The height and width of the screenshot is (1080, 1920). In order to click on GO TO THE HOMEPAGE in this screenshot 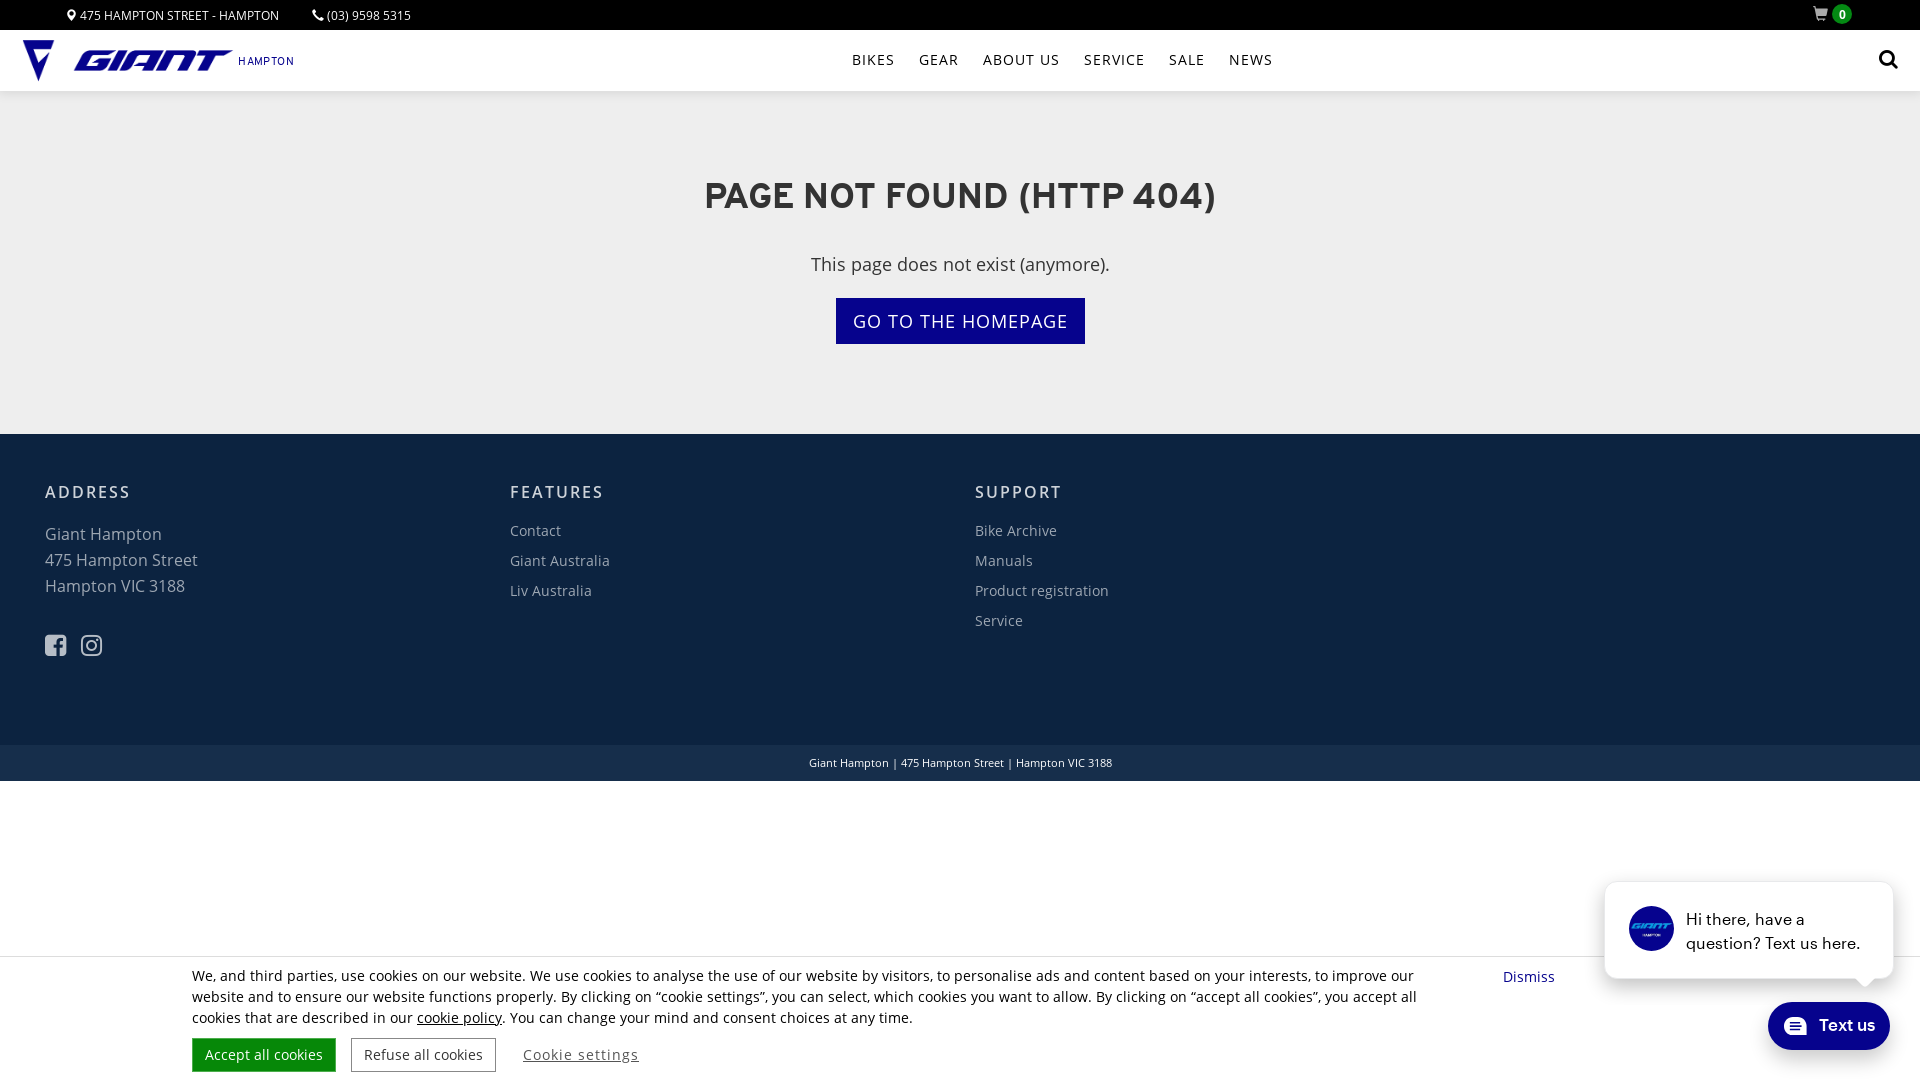, I will do `click(960, 321)`.